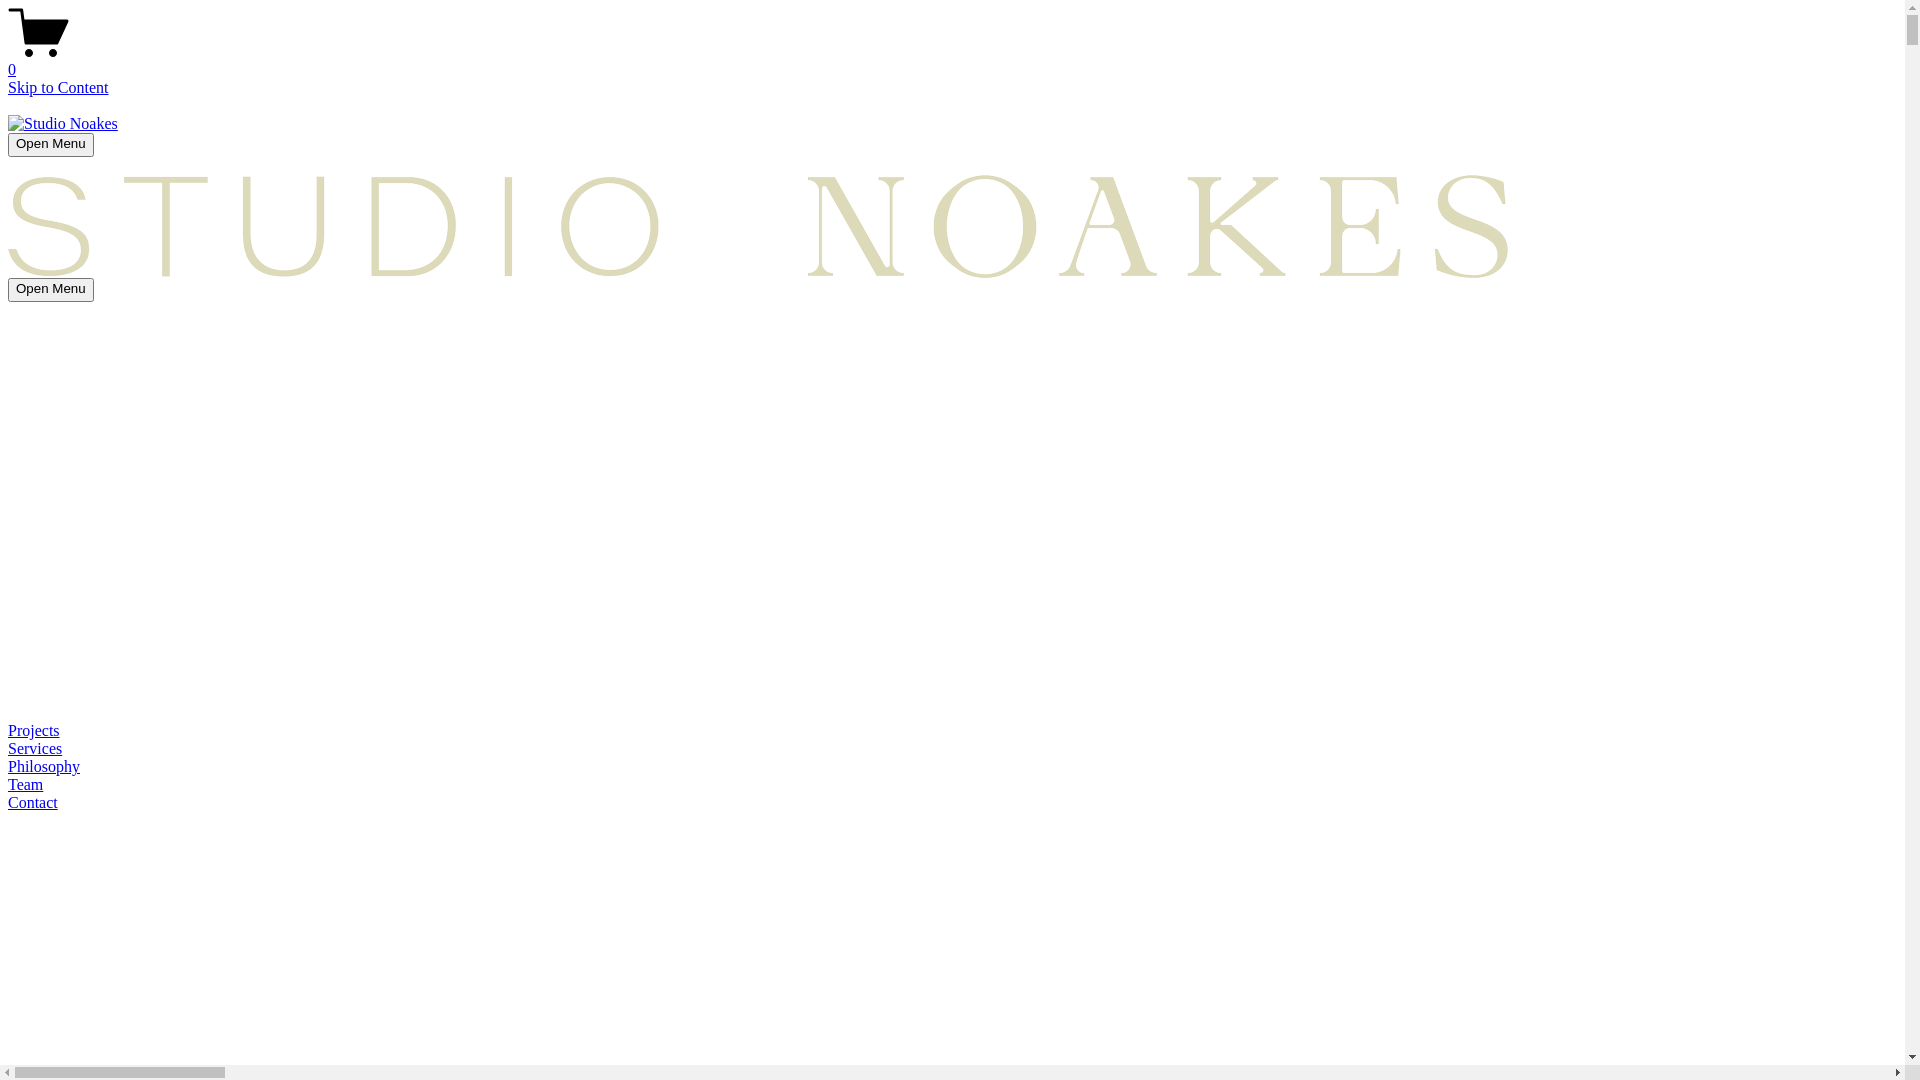 This screenshot has width=1920, height=1080. I want to click on Services, so click(952, 749).